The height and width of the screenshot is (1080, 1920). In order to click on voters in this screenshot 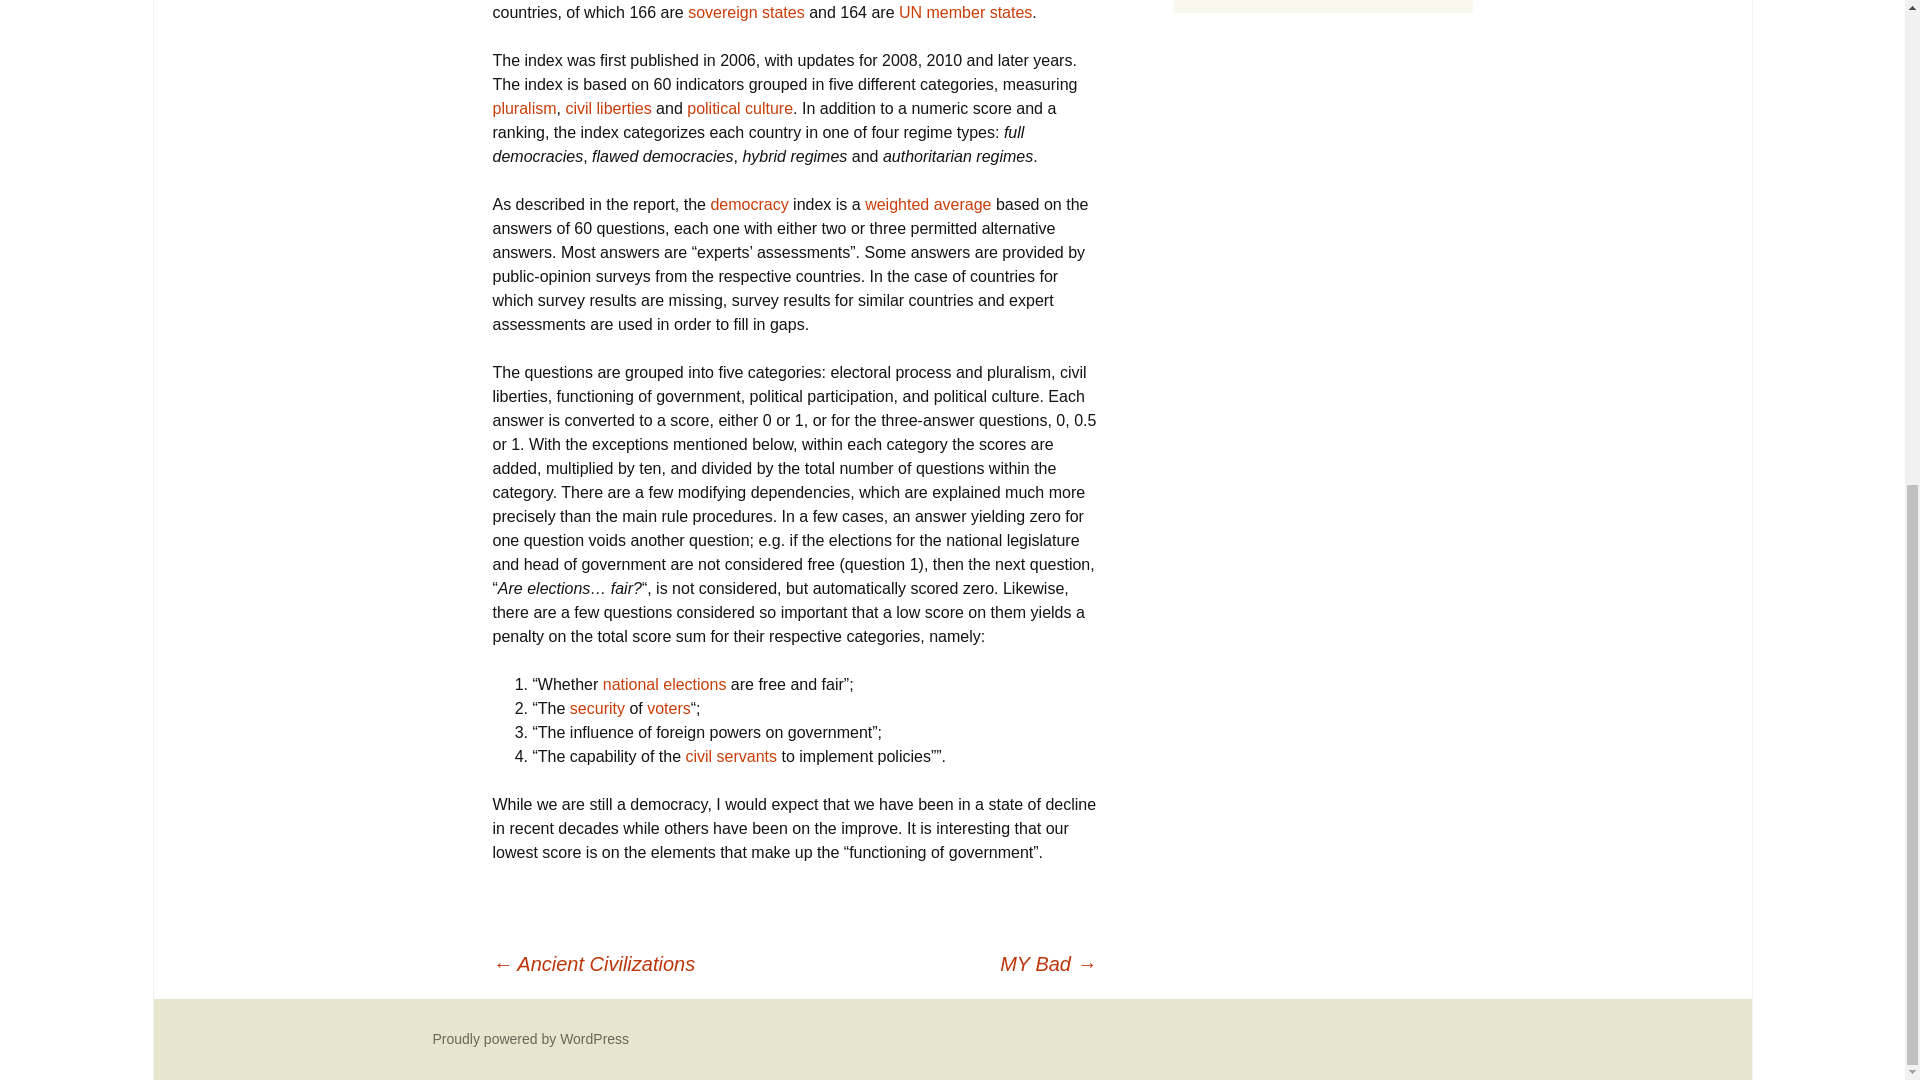, I will do `click(669, 708)`.